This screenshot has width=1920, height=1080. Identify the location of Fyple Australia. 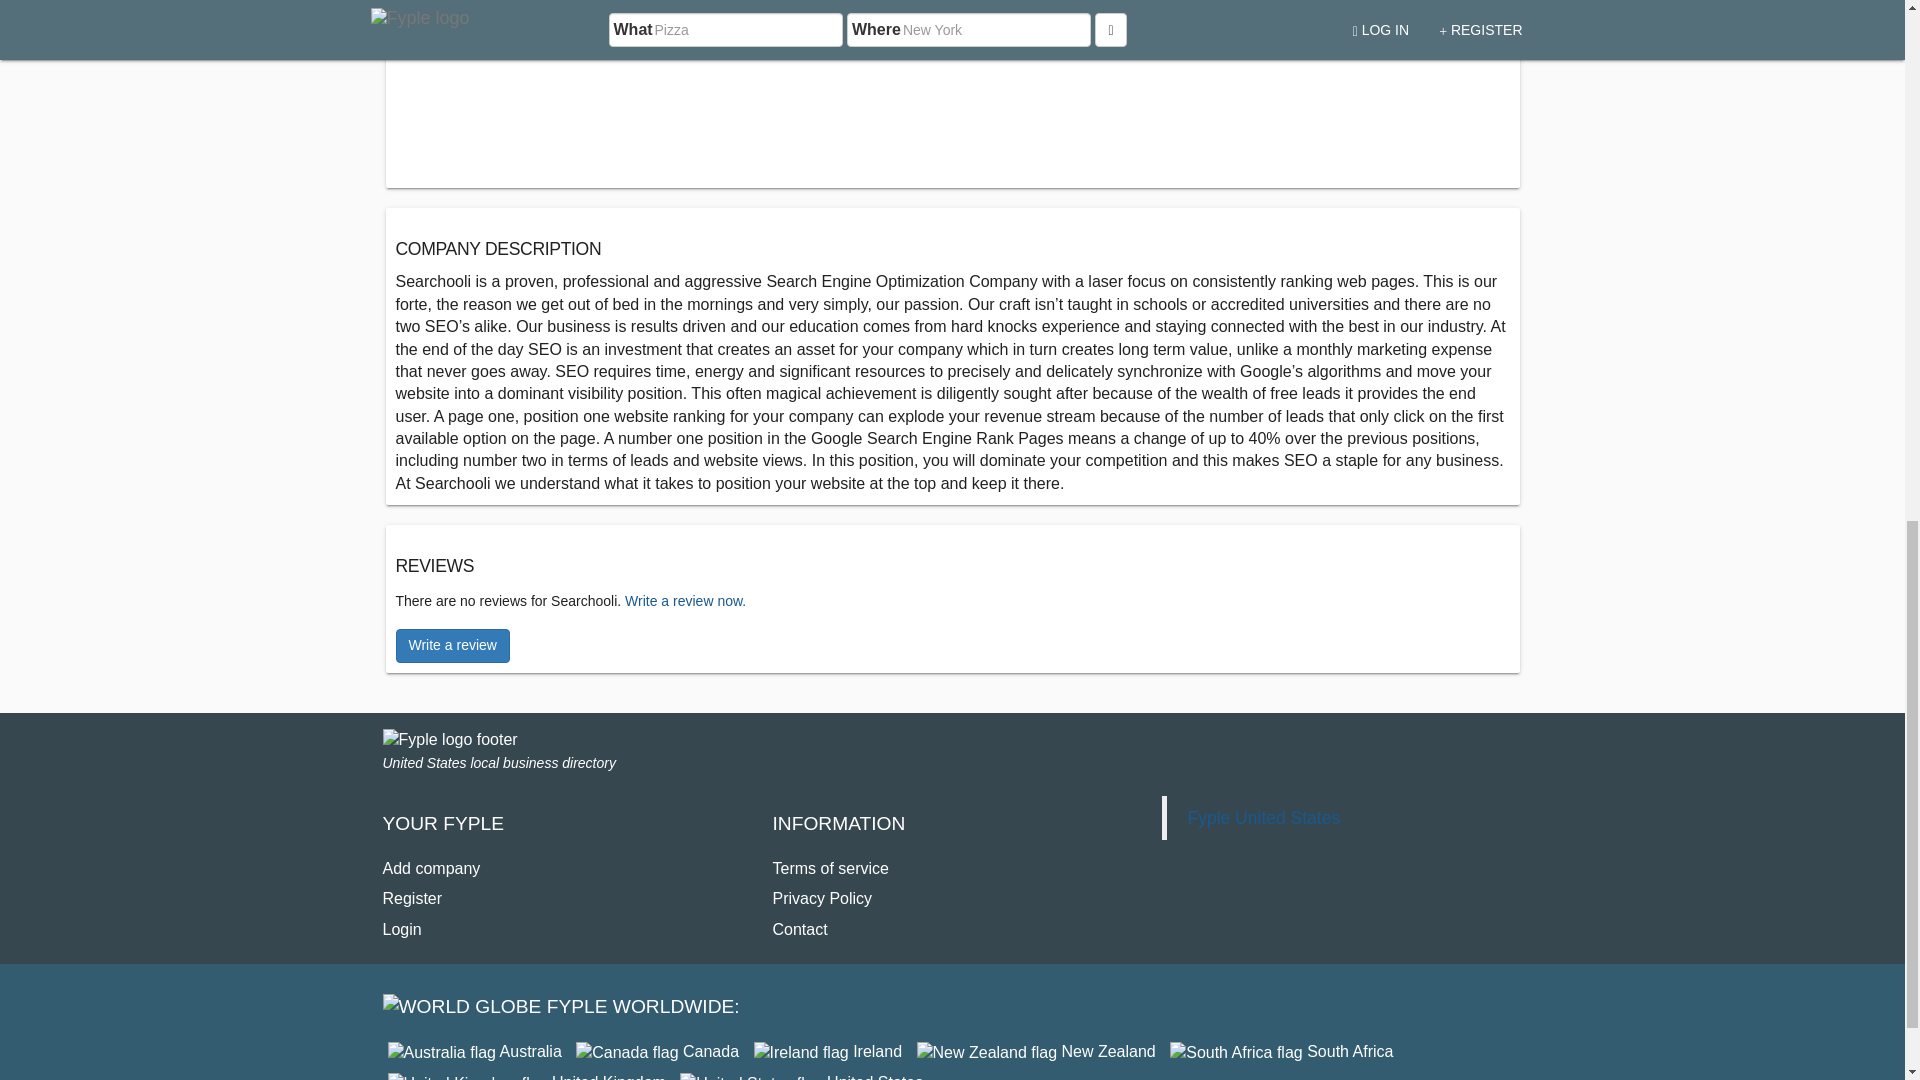
(474, 1051).